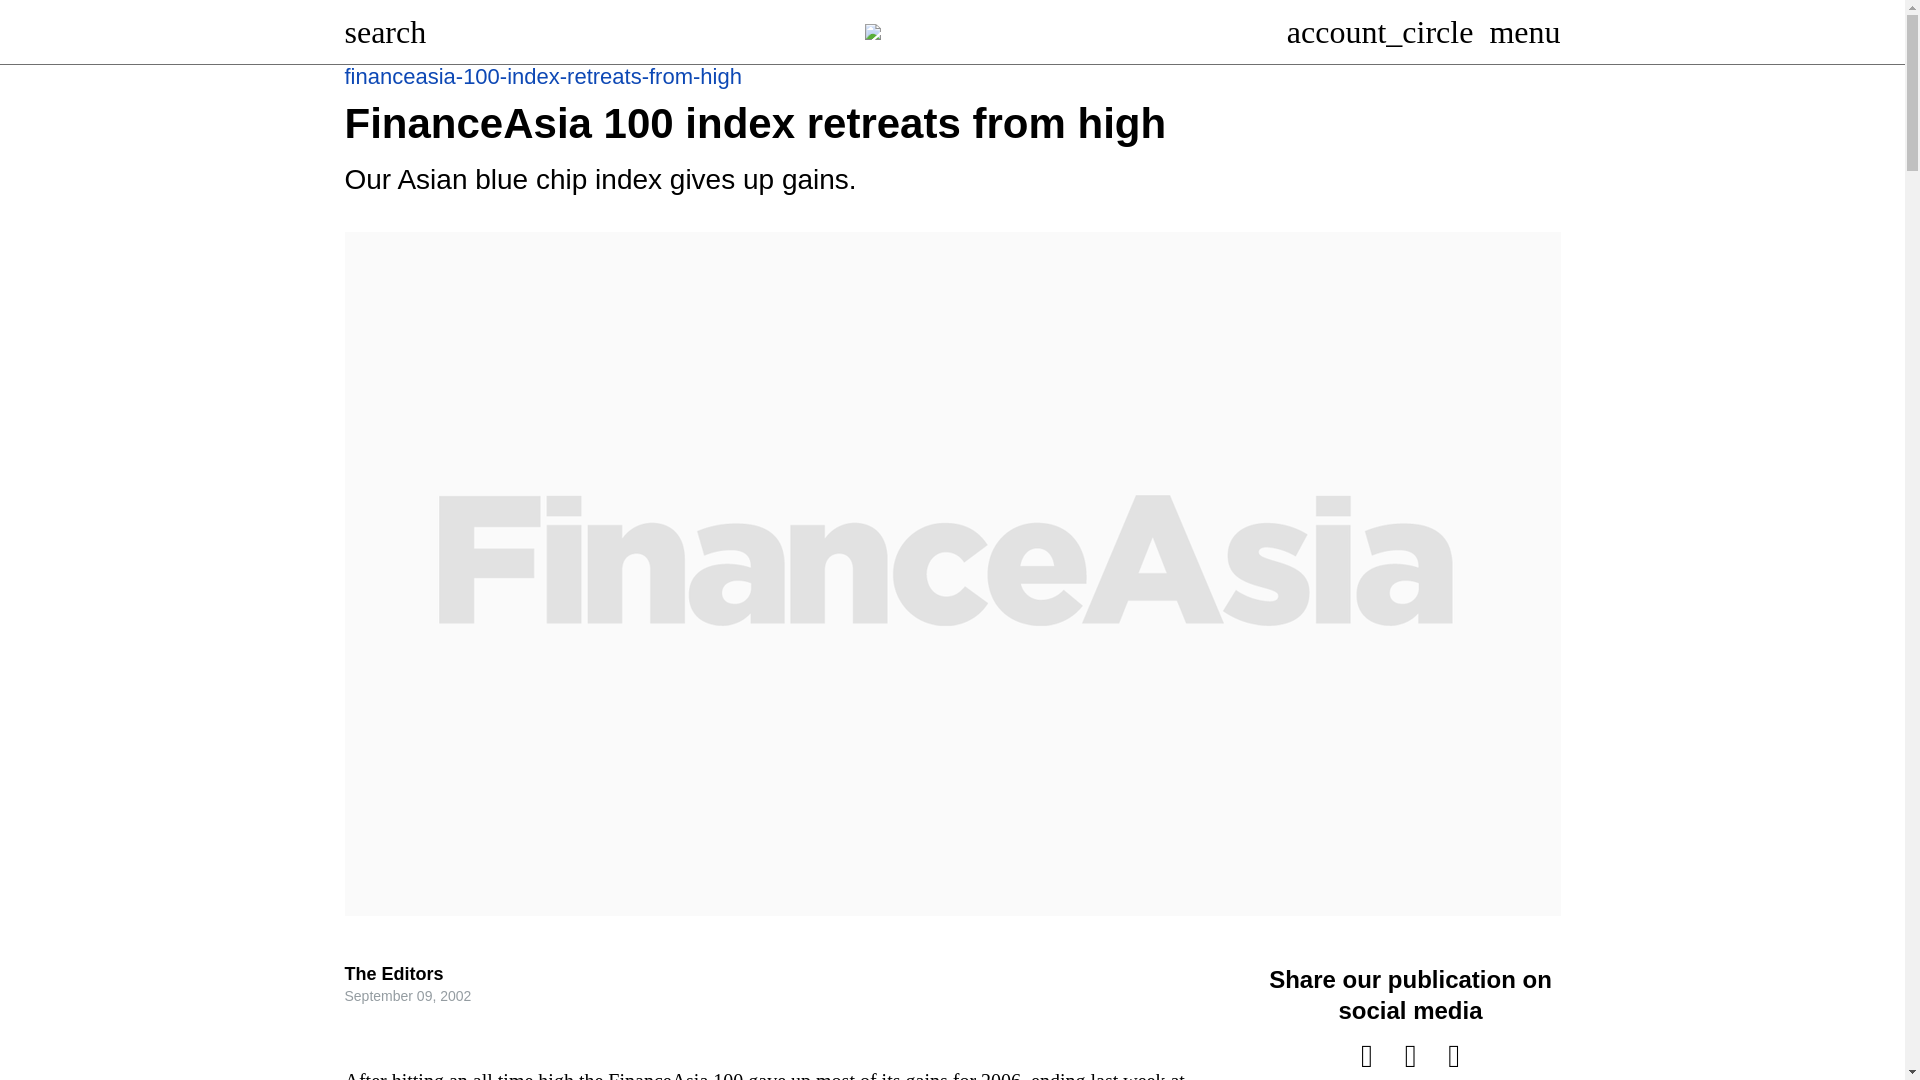  I want to click on Search, so click(384, 32).